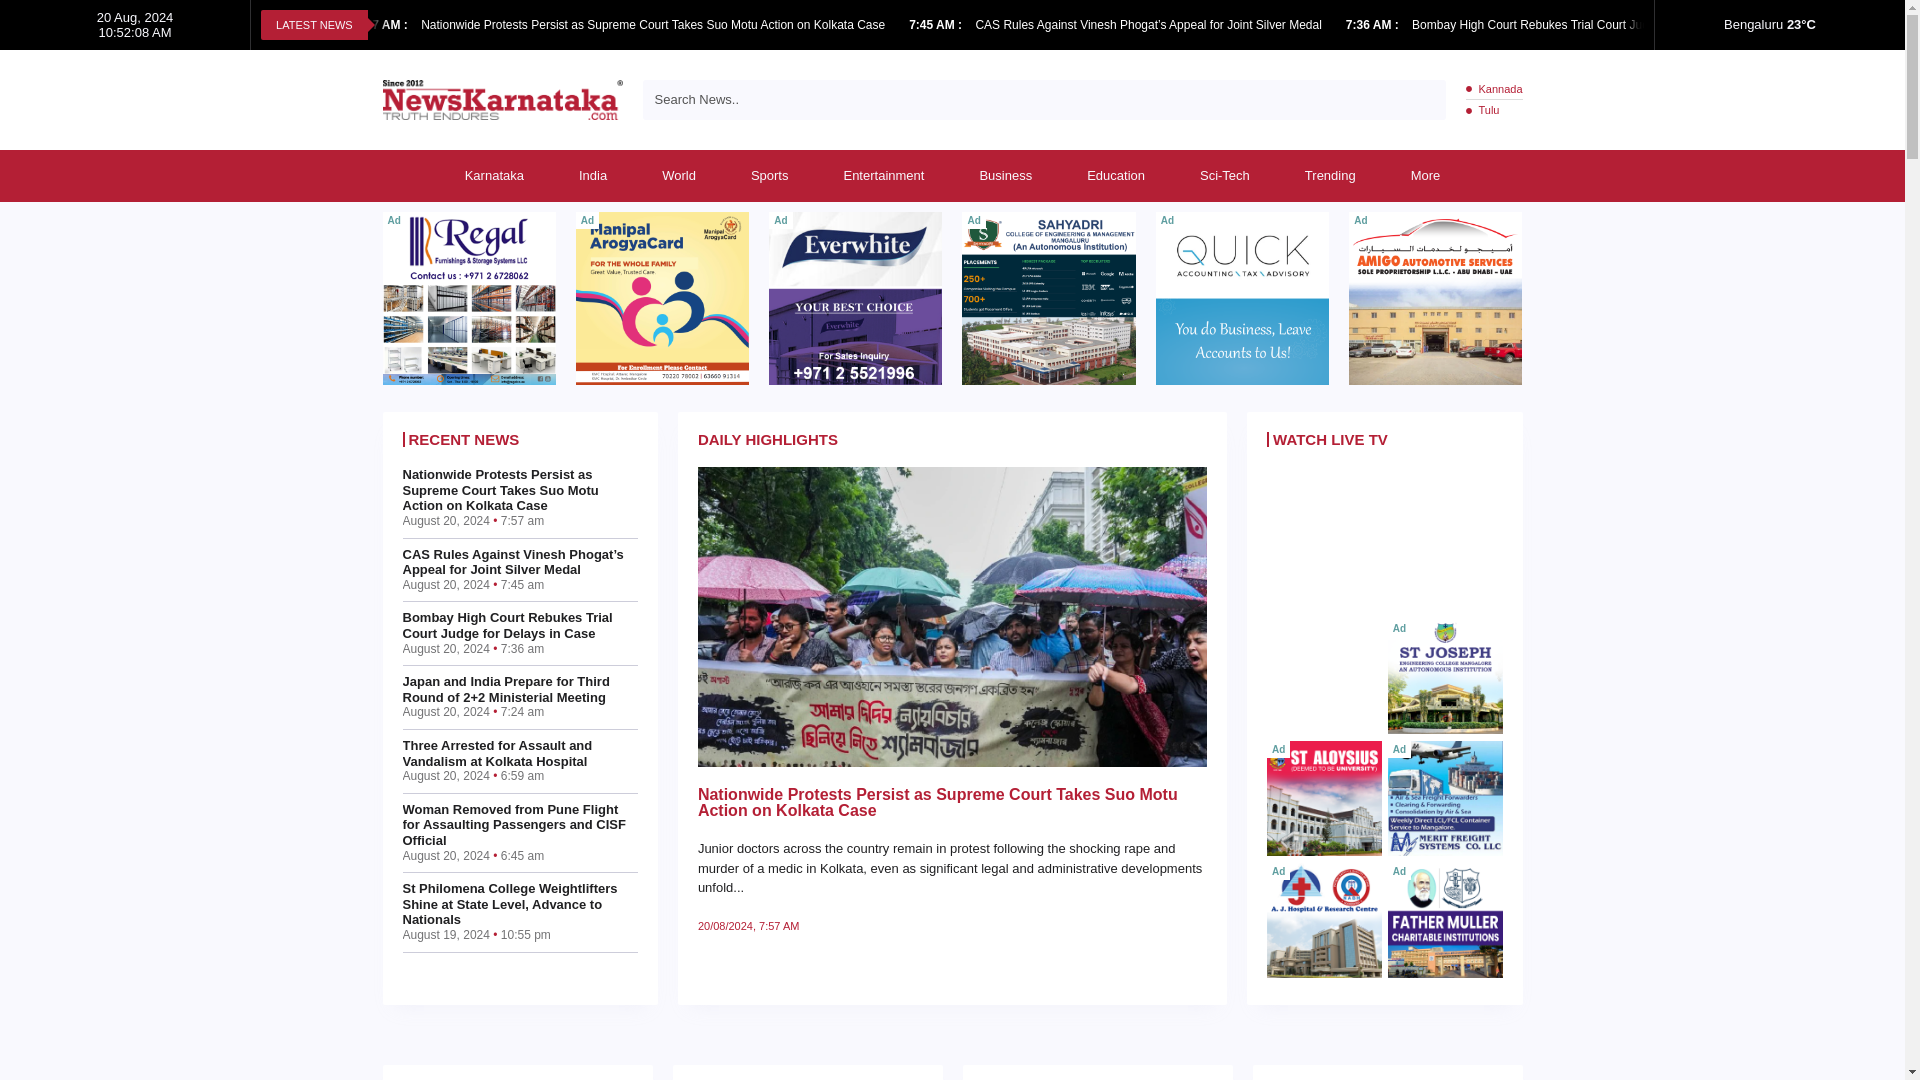 This screenshot has width=1920, height=1080. I want to click on Published on: August 20, 2024 7:45 am, so click(936, 25).